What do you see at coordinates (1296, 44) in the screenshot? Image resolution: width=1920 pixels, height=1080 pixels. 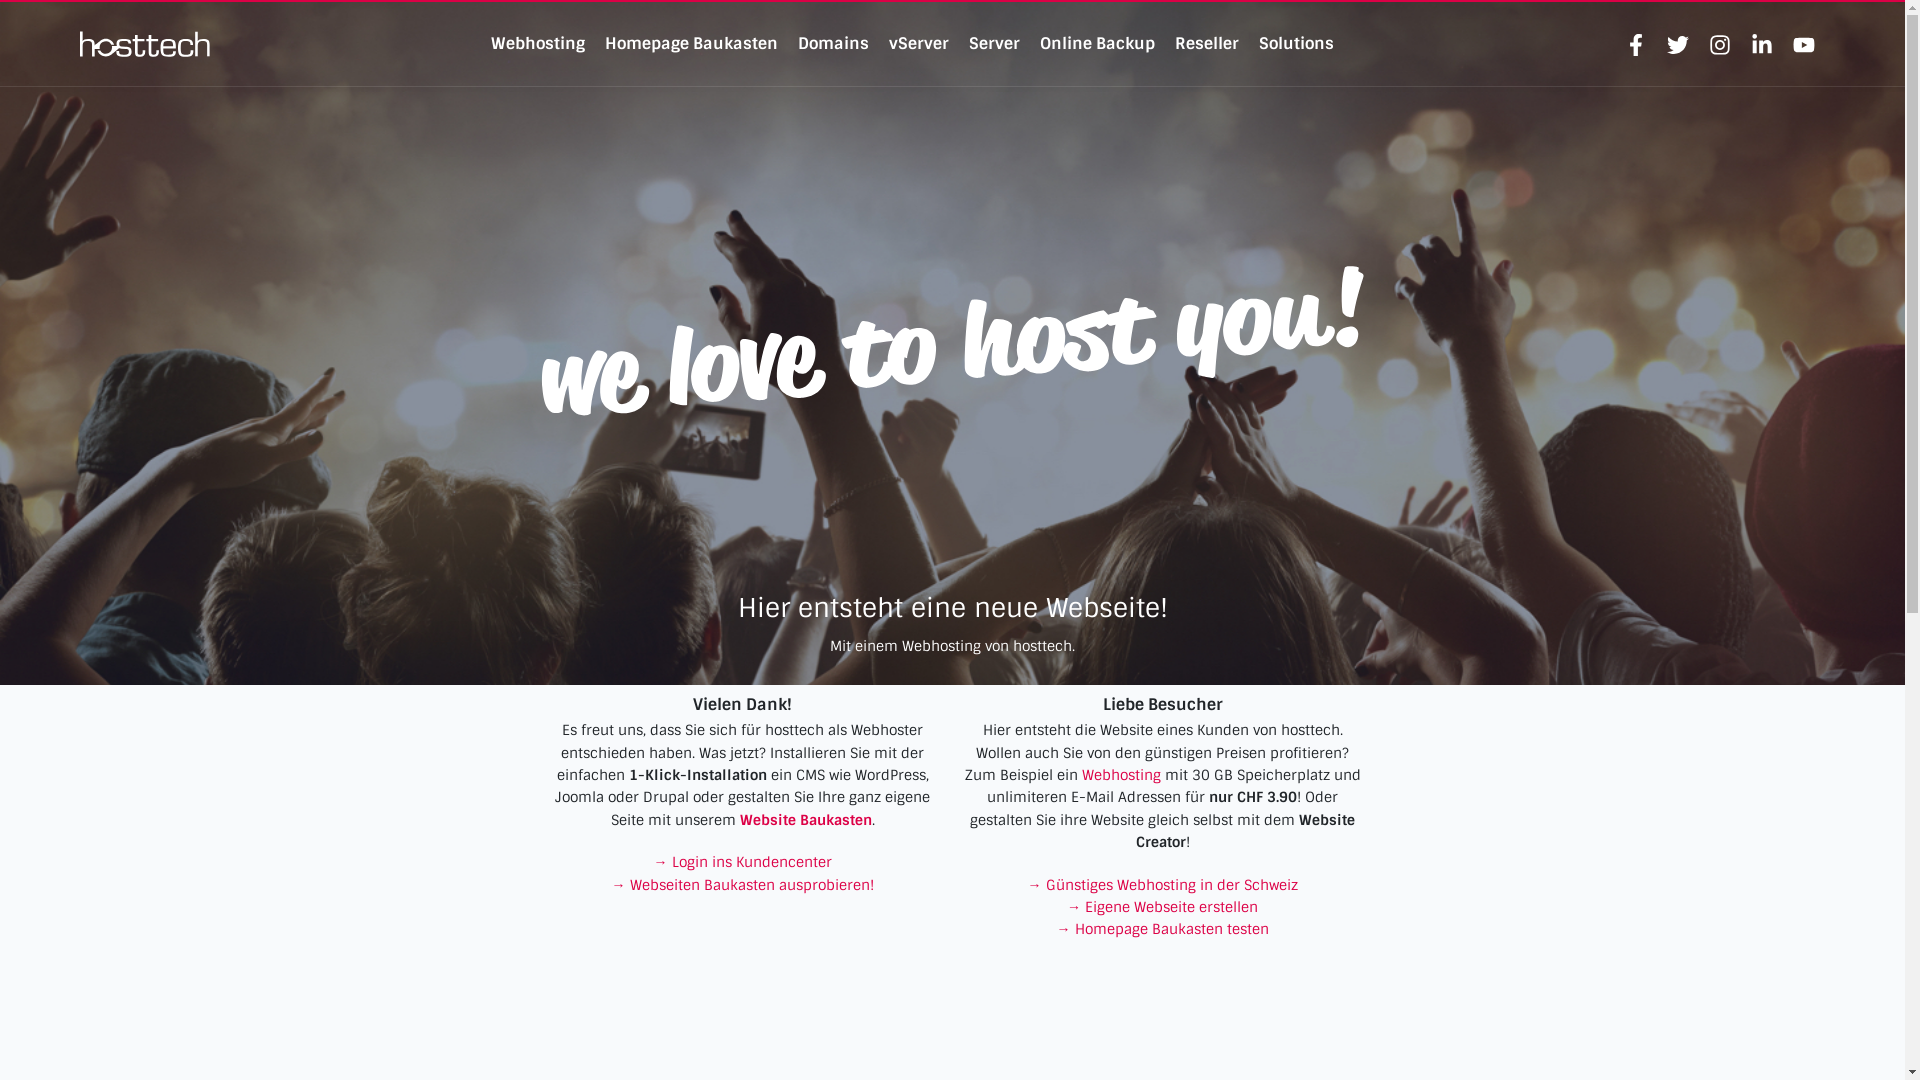 I see `Solutions` at bounding box center [1296, 44].